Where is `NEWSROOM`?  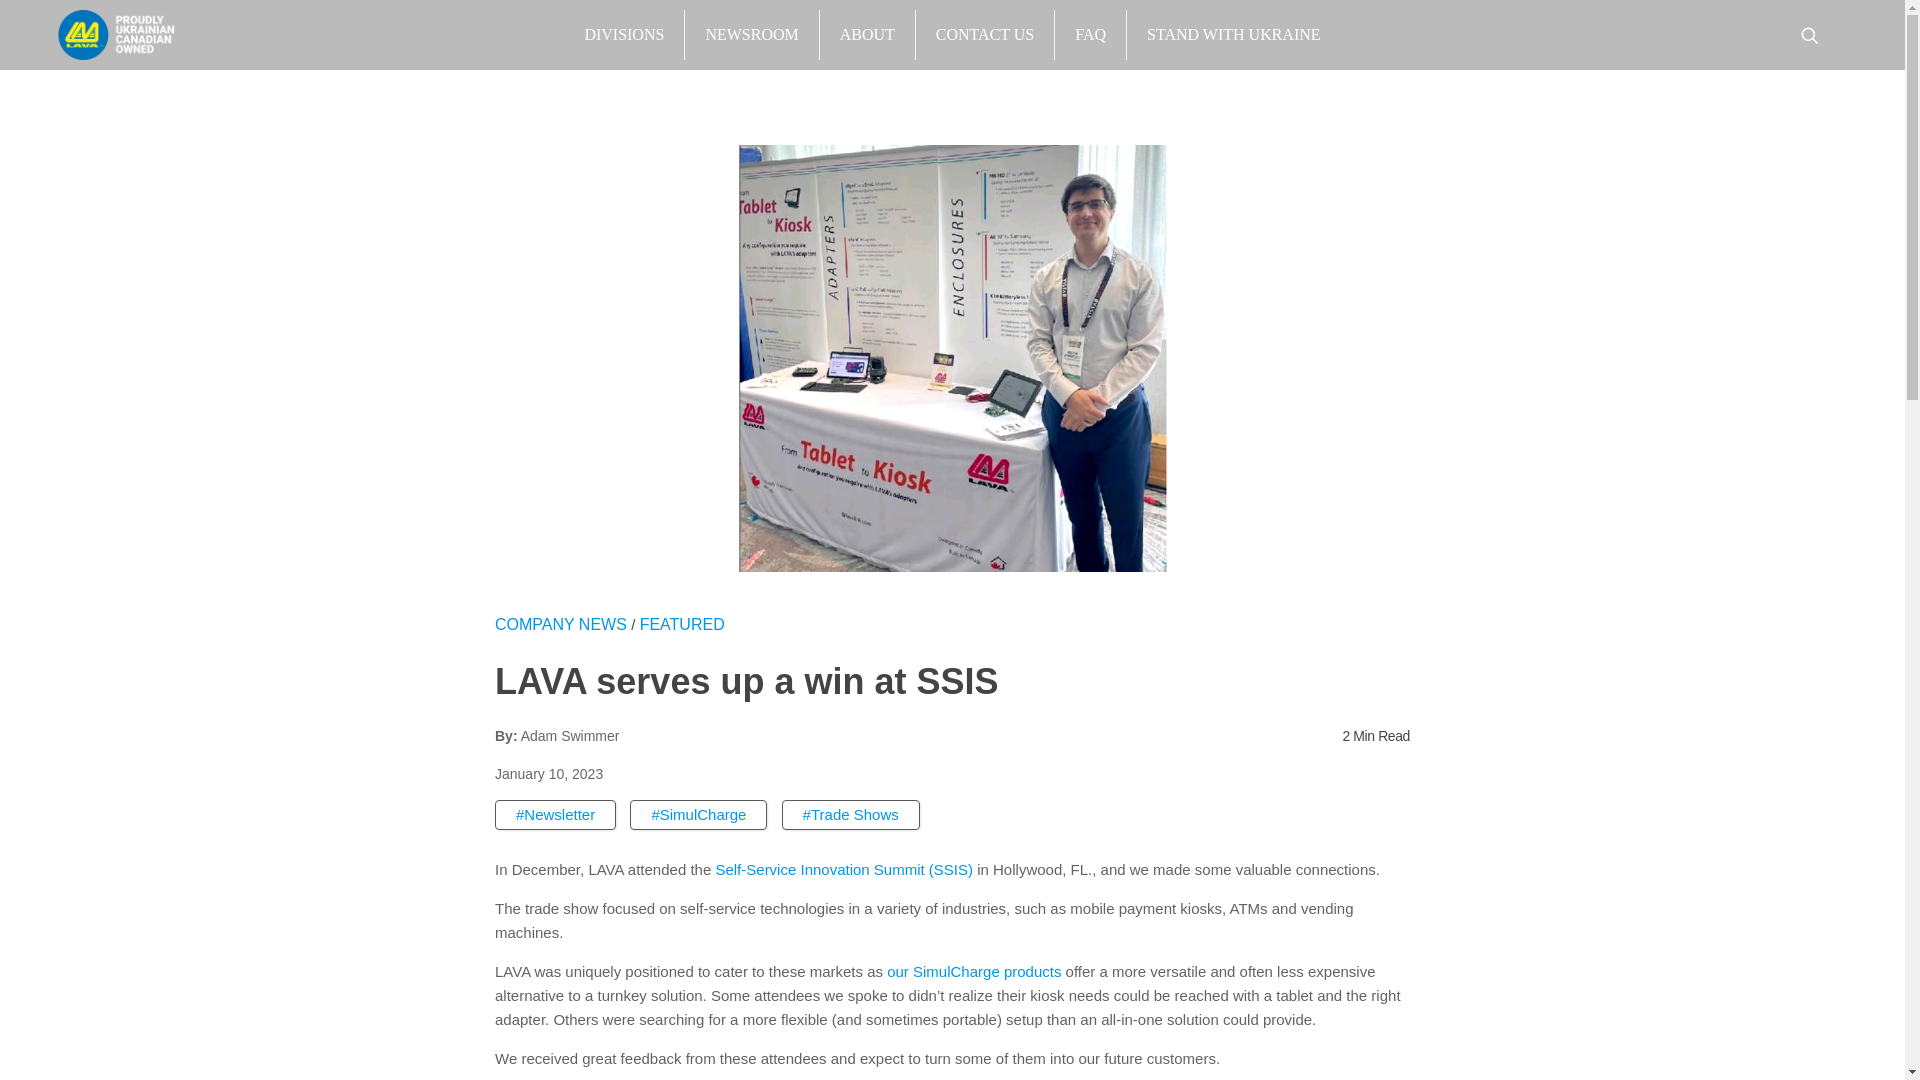
NEWSROOM is located at coordinates (750, 34).